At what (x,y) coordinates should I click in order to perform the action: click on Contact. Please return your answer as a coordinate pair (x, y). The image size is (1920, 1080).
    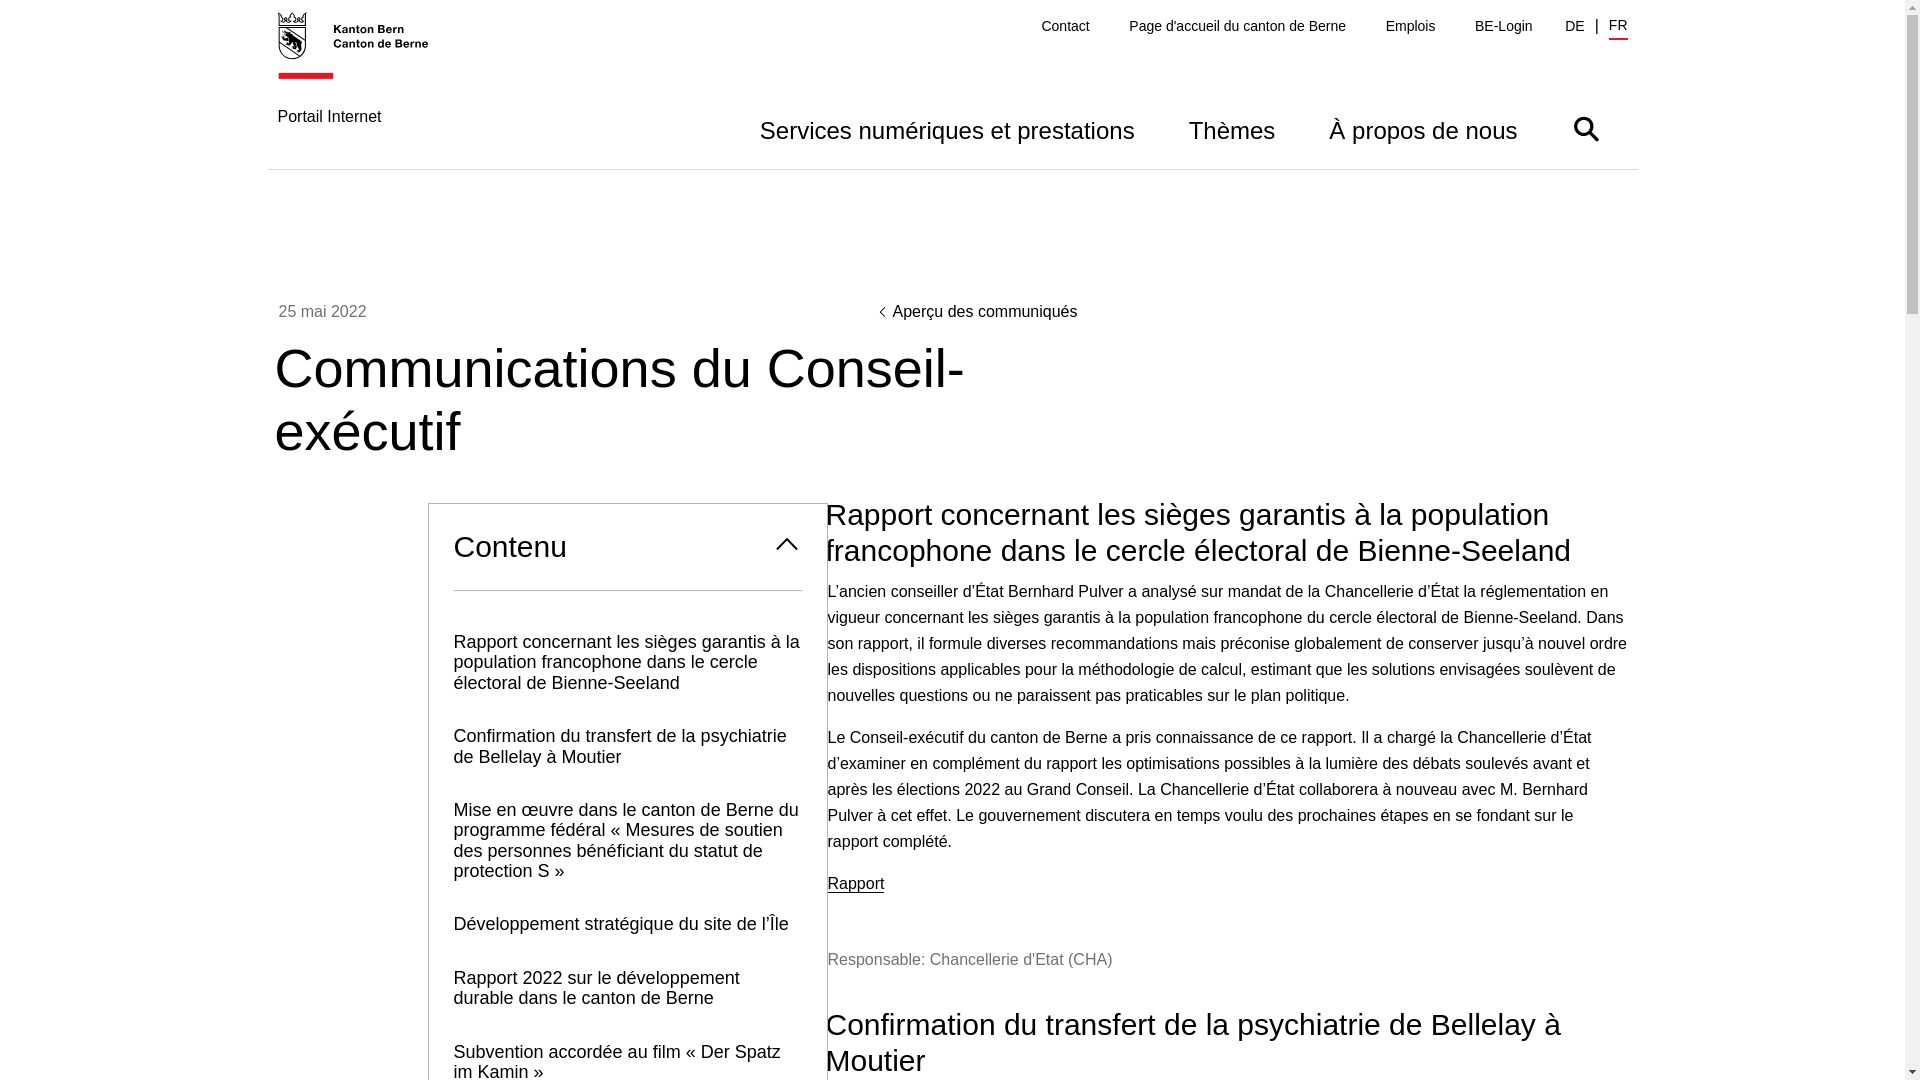
    Looking at the image, I should click on (1065, 26).